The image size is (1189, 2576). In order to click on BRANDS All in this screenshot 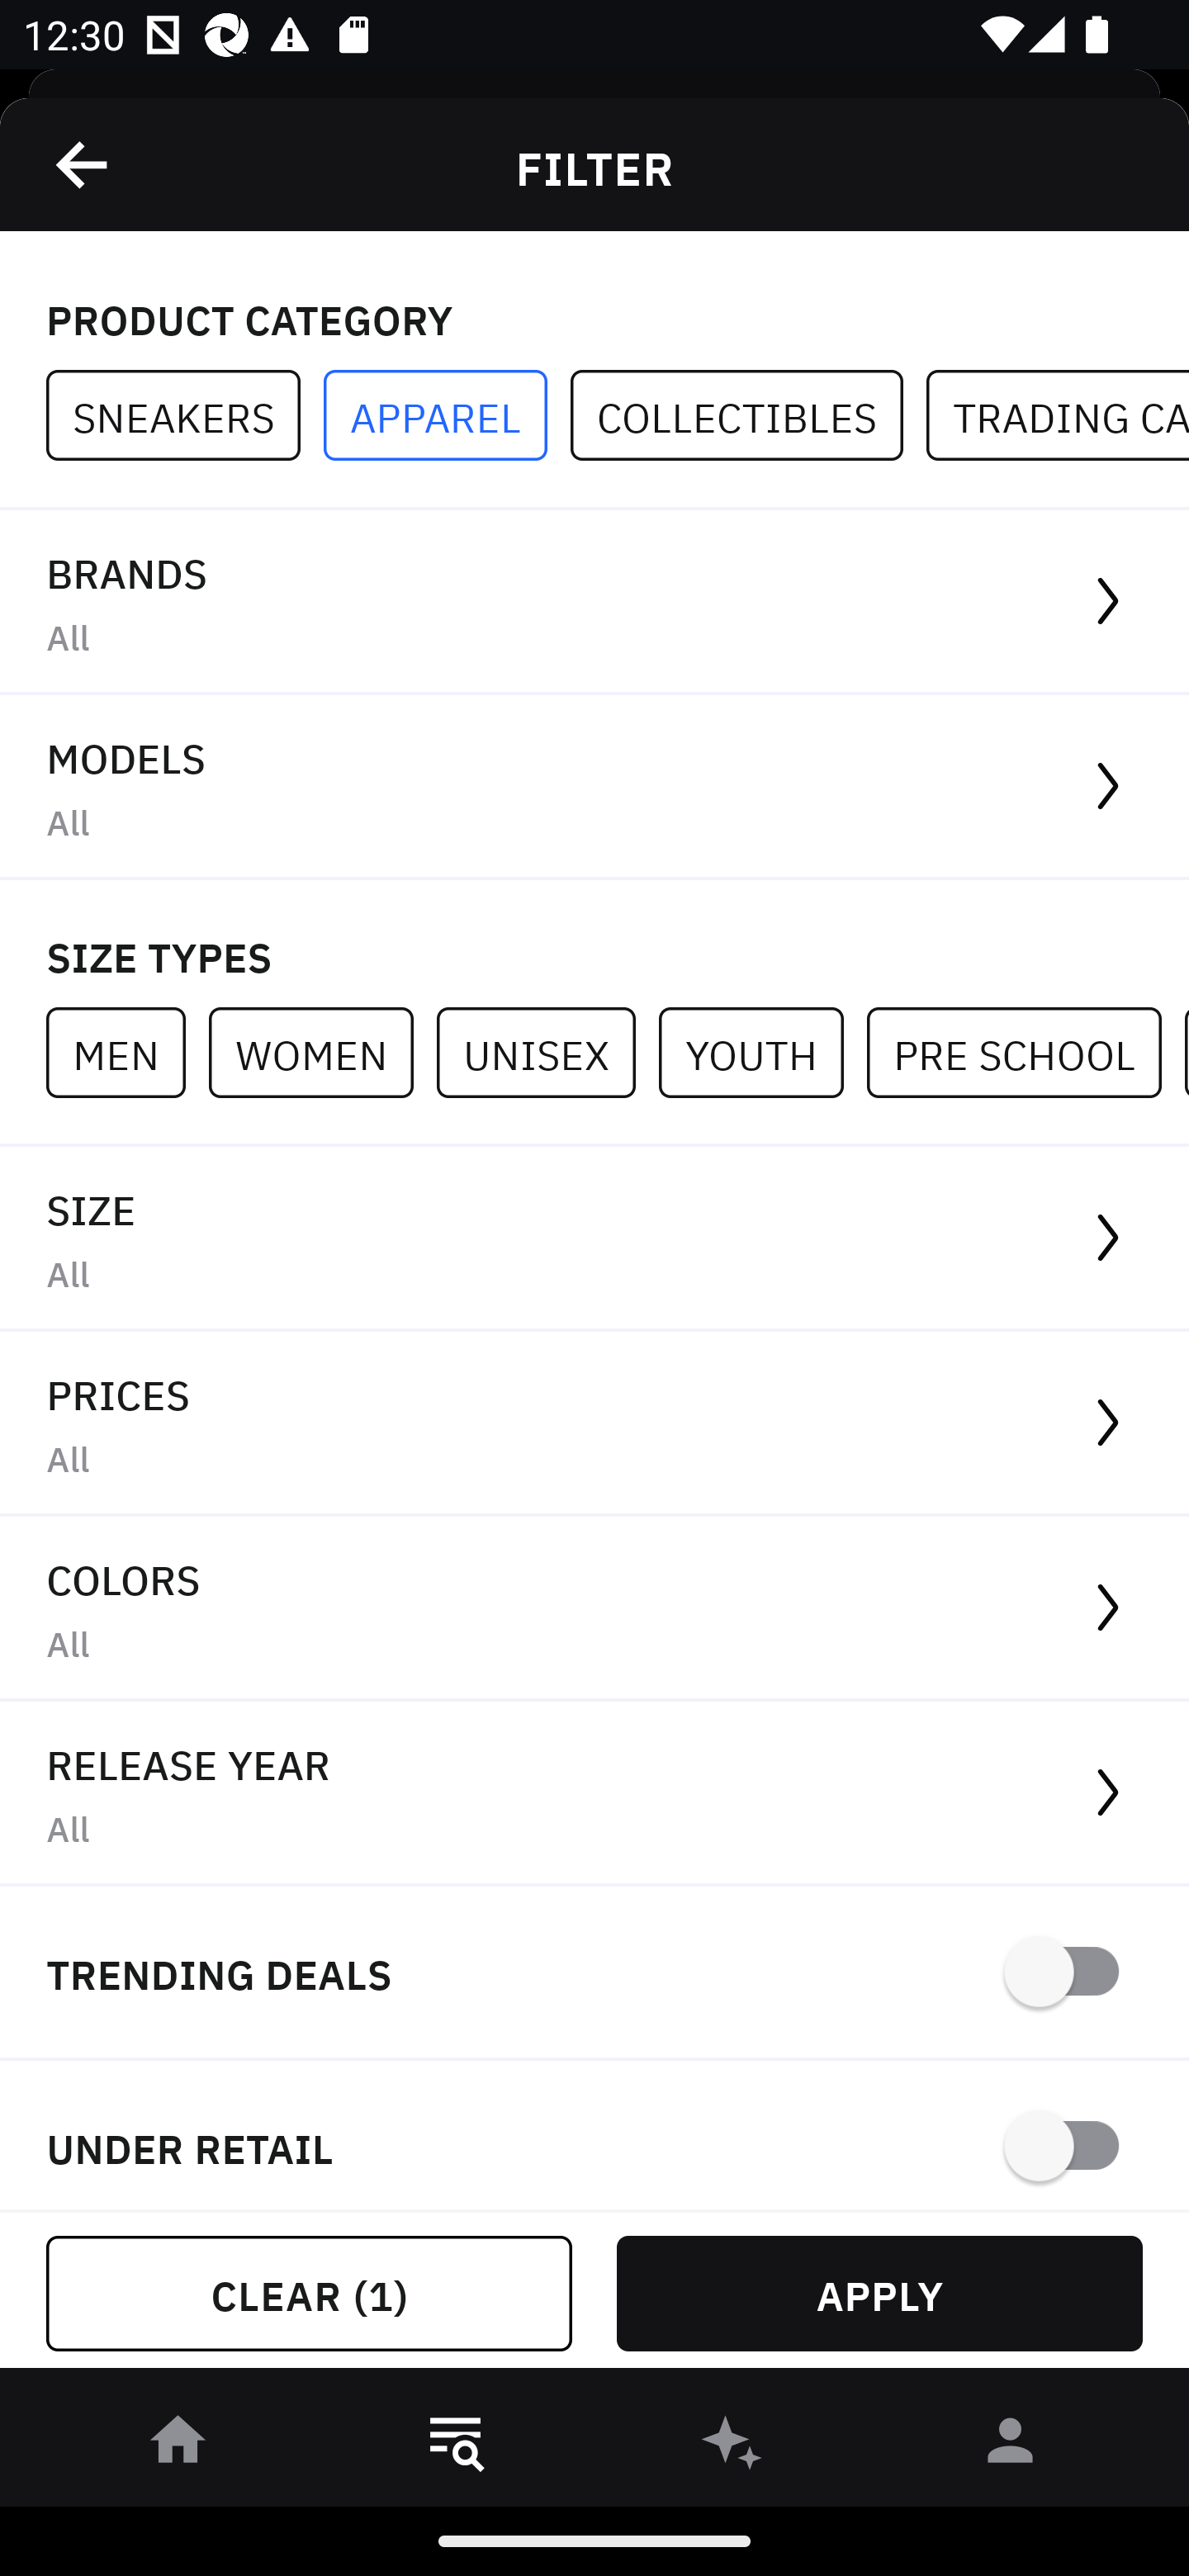, I will do `click(594, 603)`.